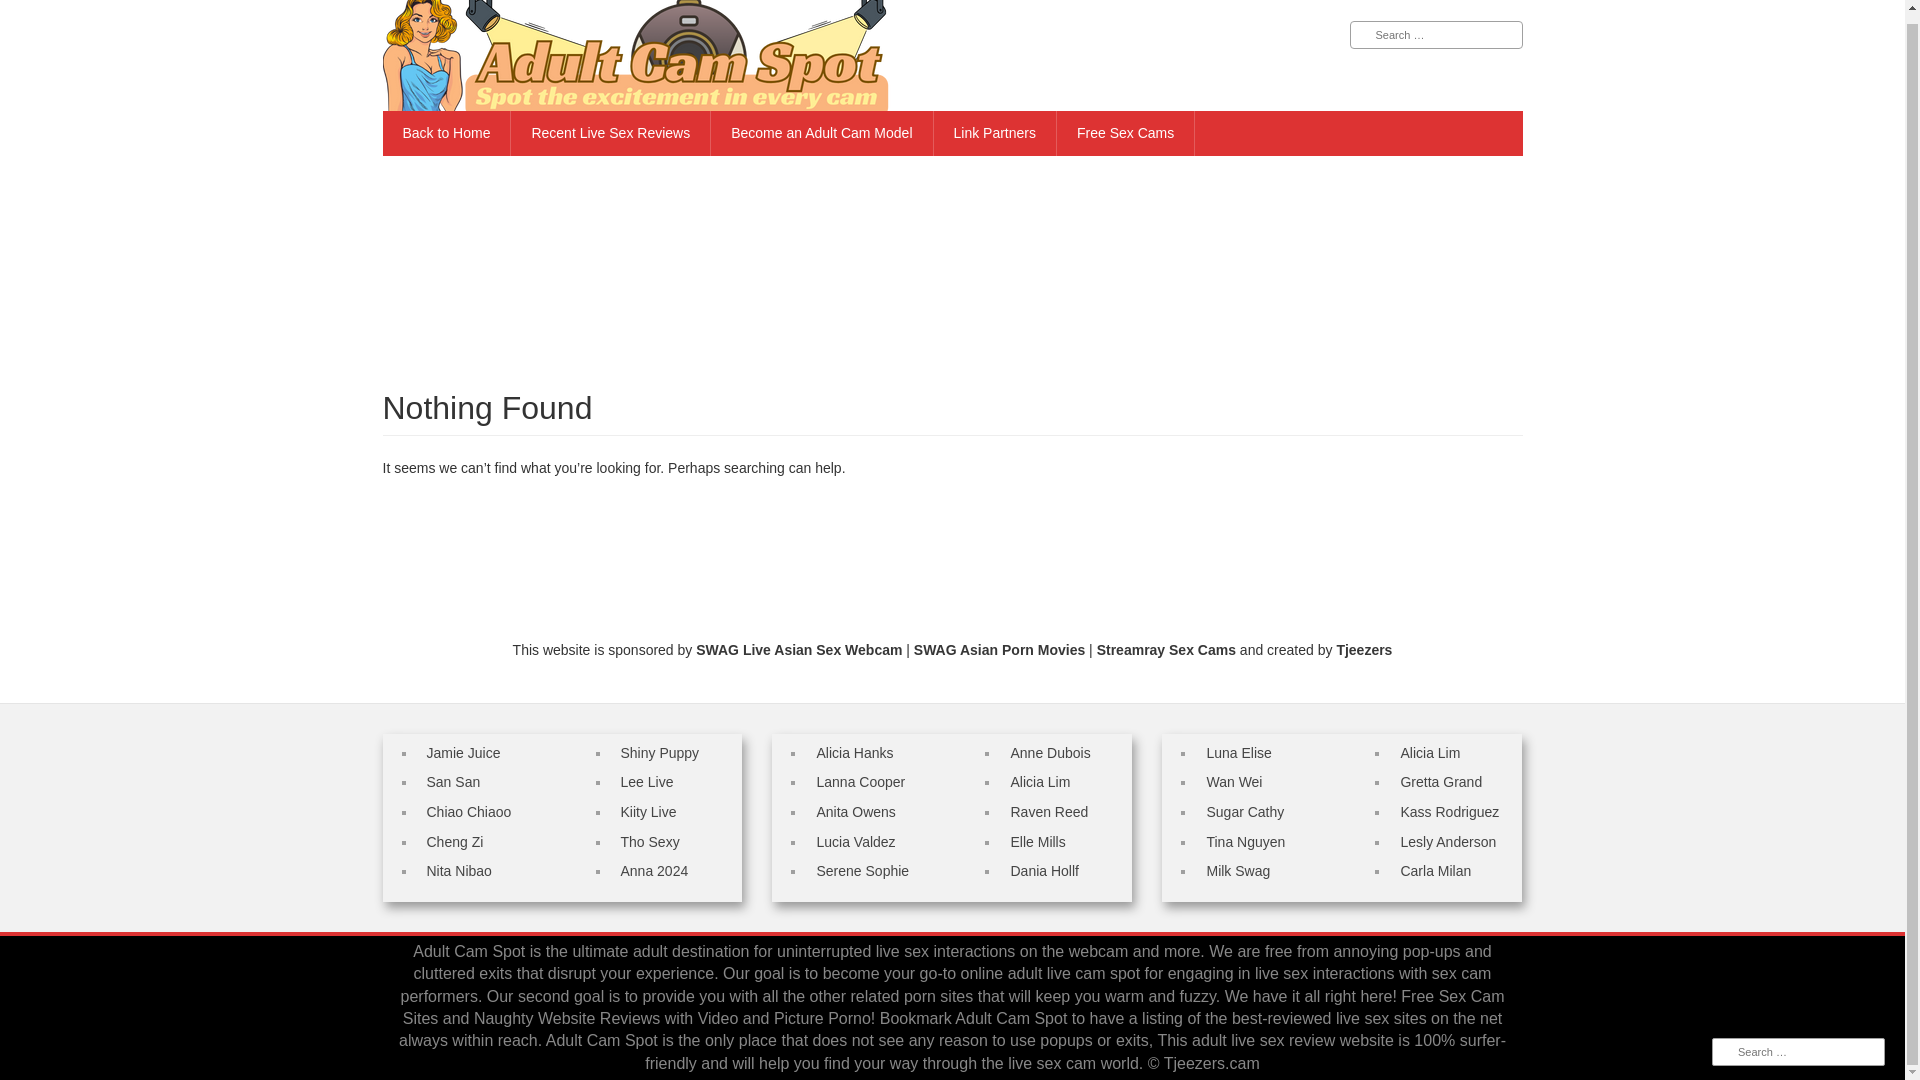 The image size is (1920, 1080). Describe the element at coordinates (650, 841) in the screenshot. I see `Tho Sexy` at that location.